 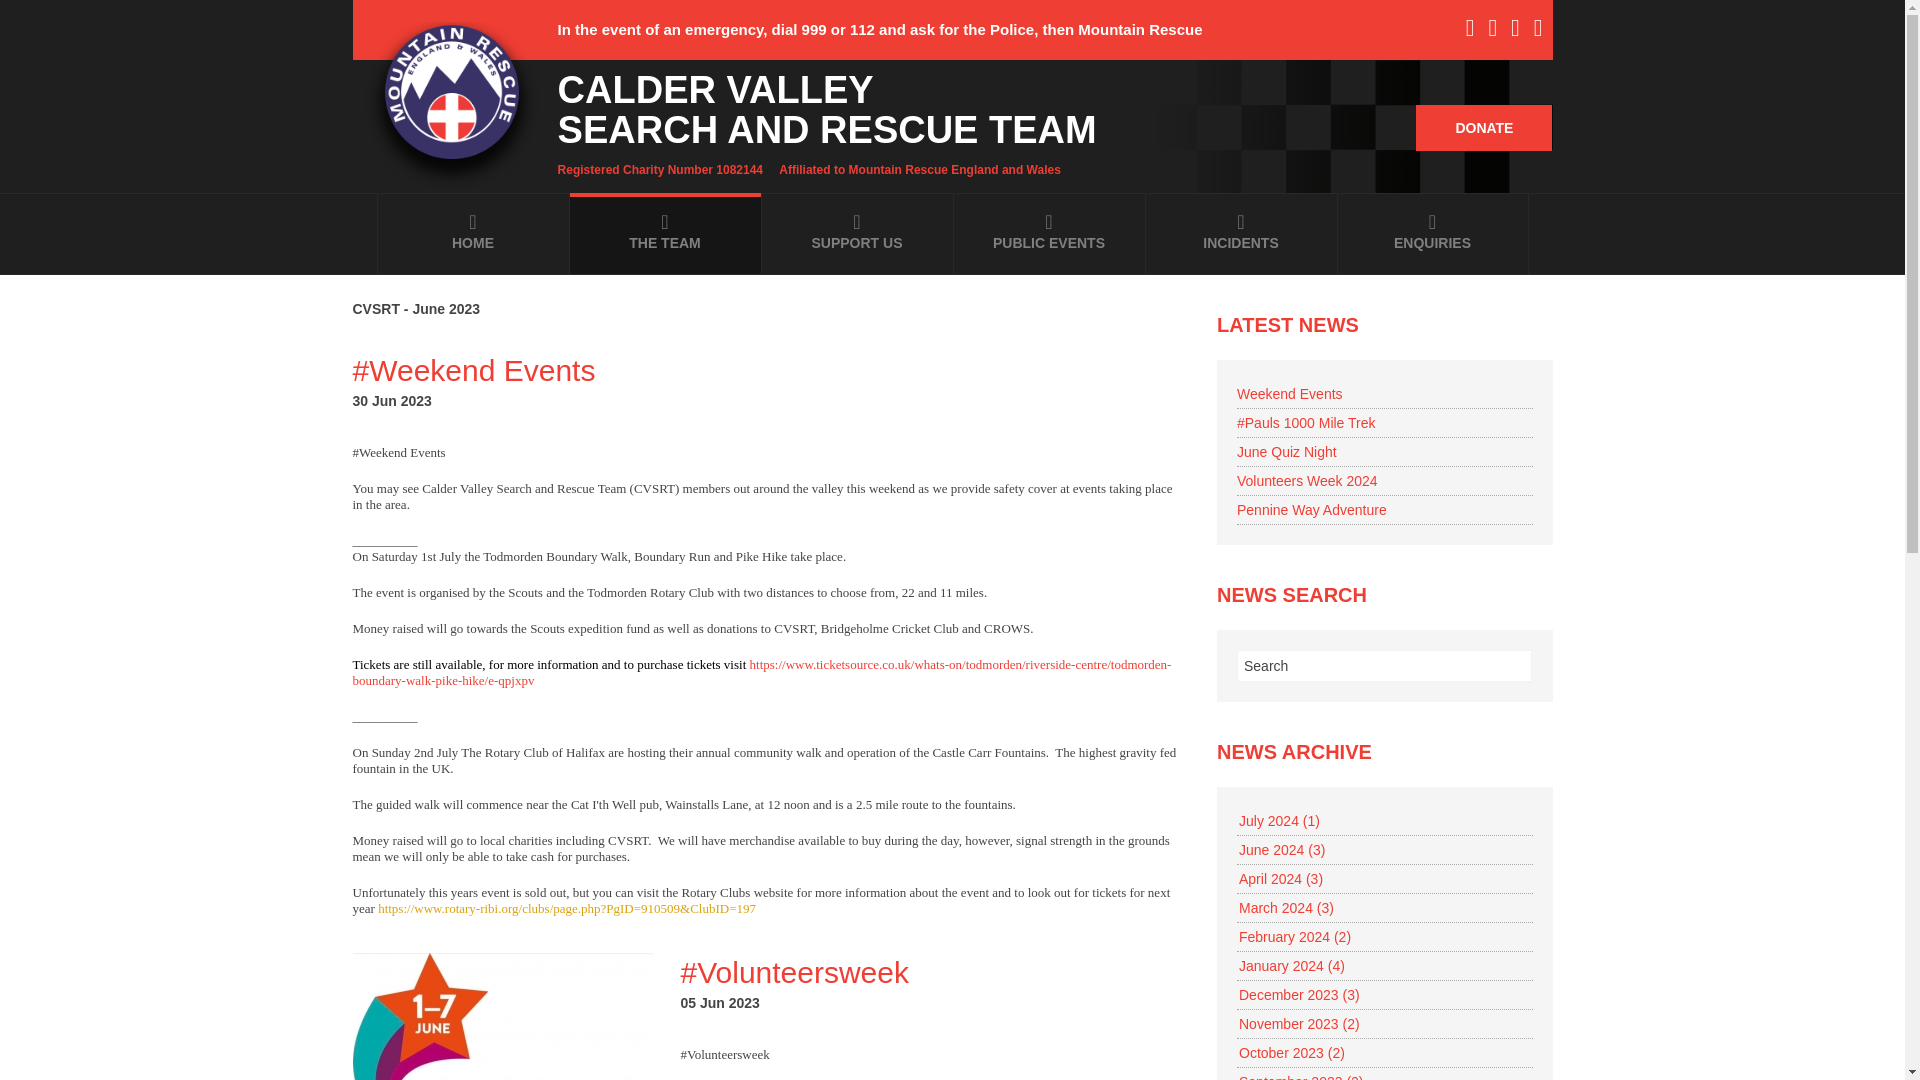 What do you see at coordinates (1433, 234) in the screenshot?
I see `ENQUIRIES` at bounding box center [1433, 234].